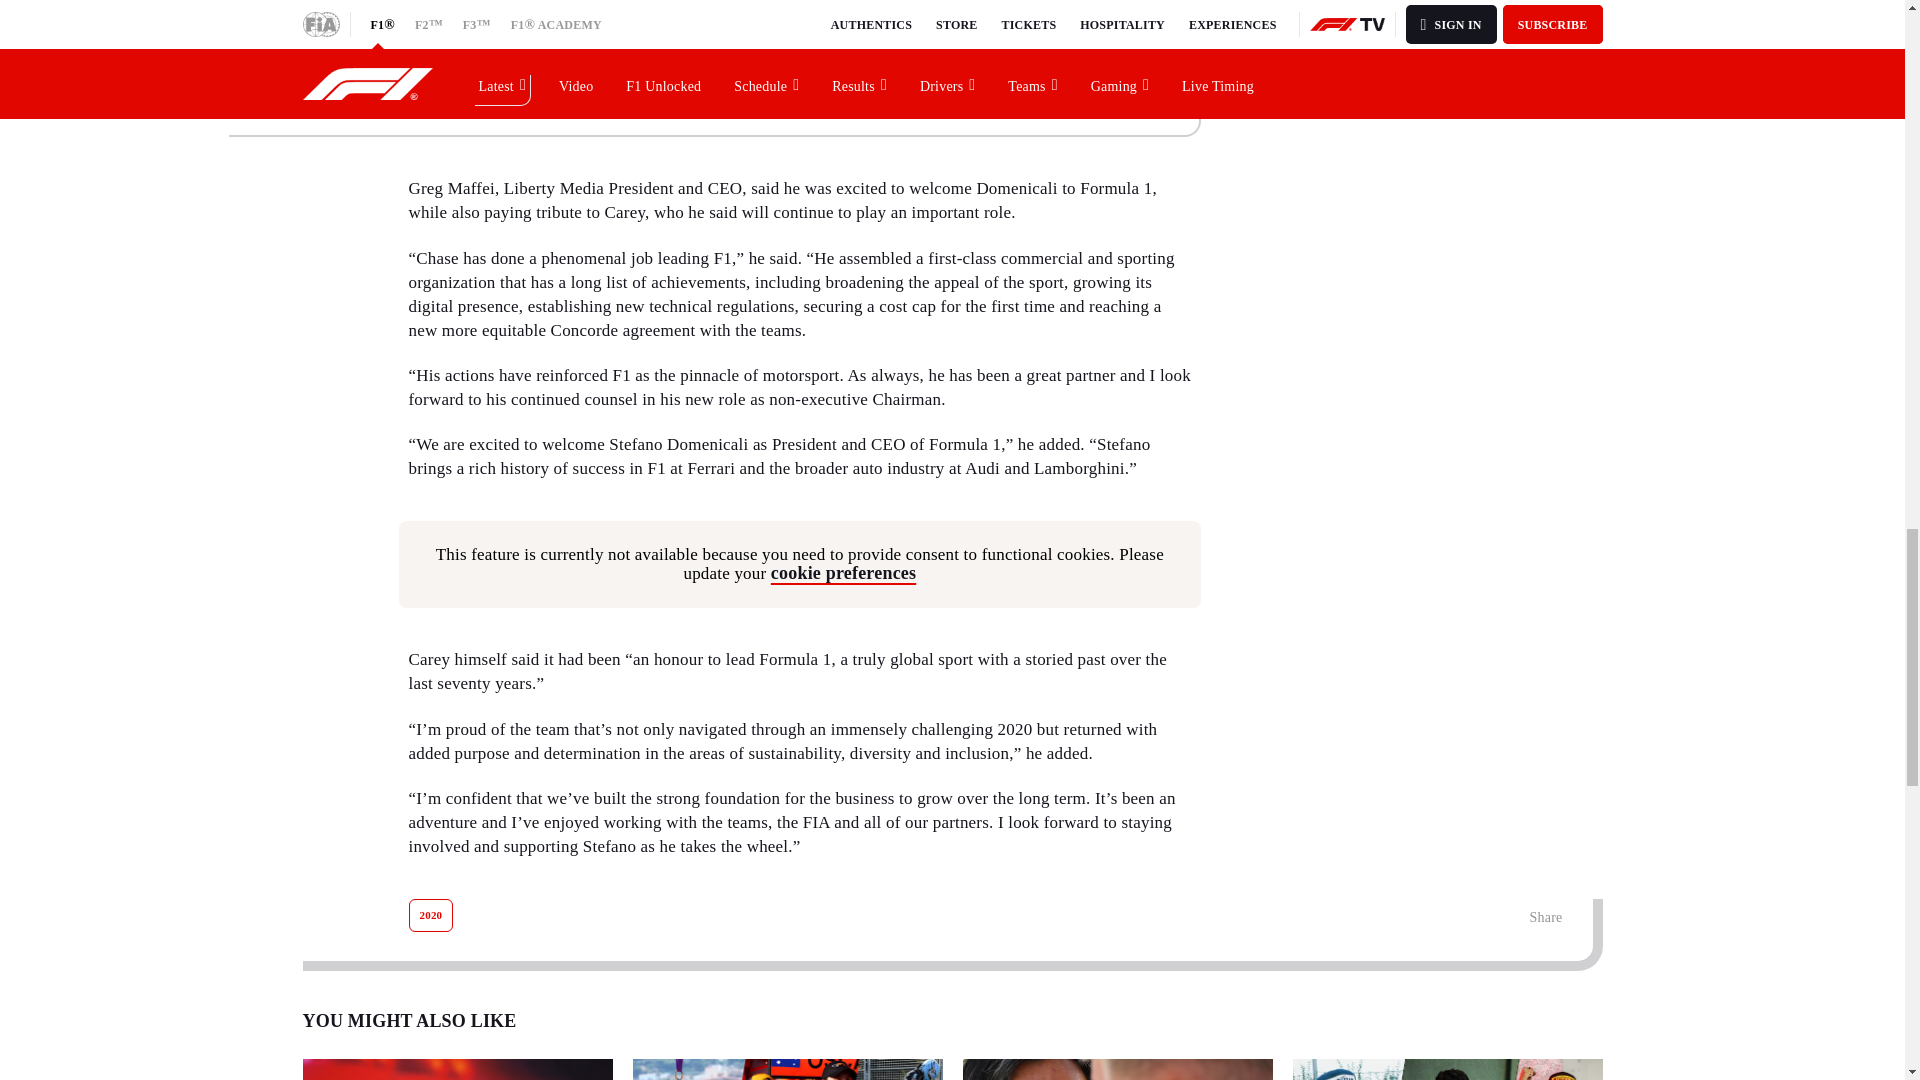 Image resolution: width=1920 pixels, height=1080 pixels. I want to click on 2020, so click(430, 915).